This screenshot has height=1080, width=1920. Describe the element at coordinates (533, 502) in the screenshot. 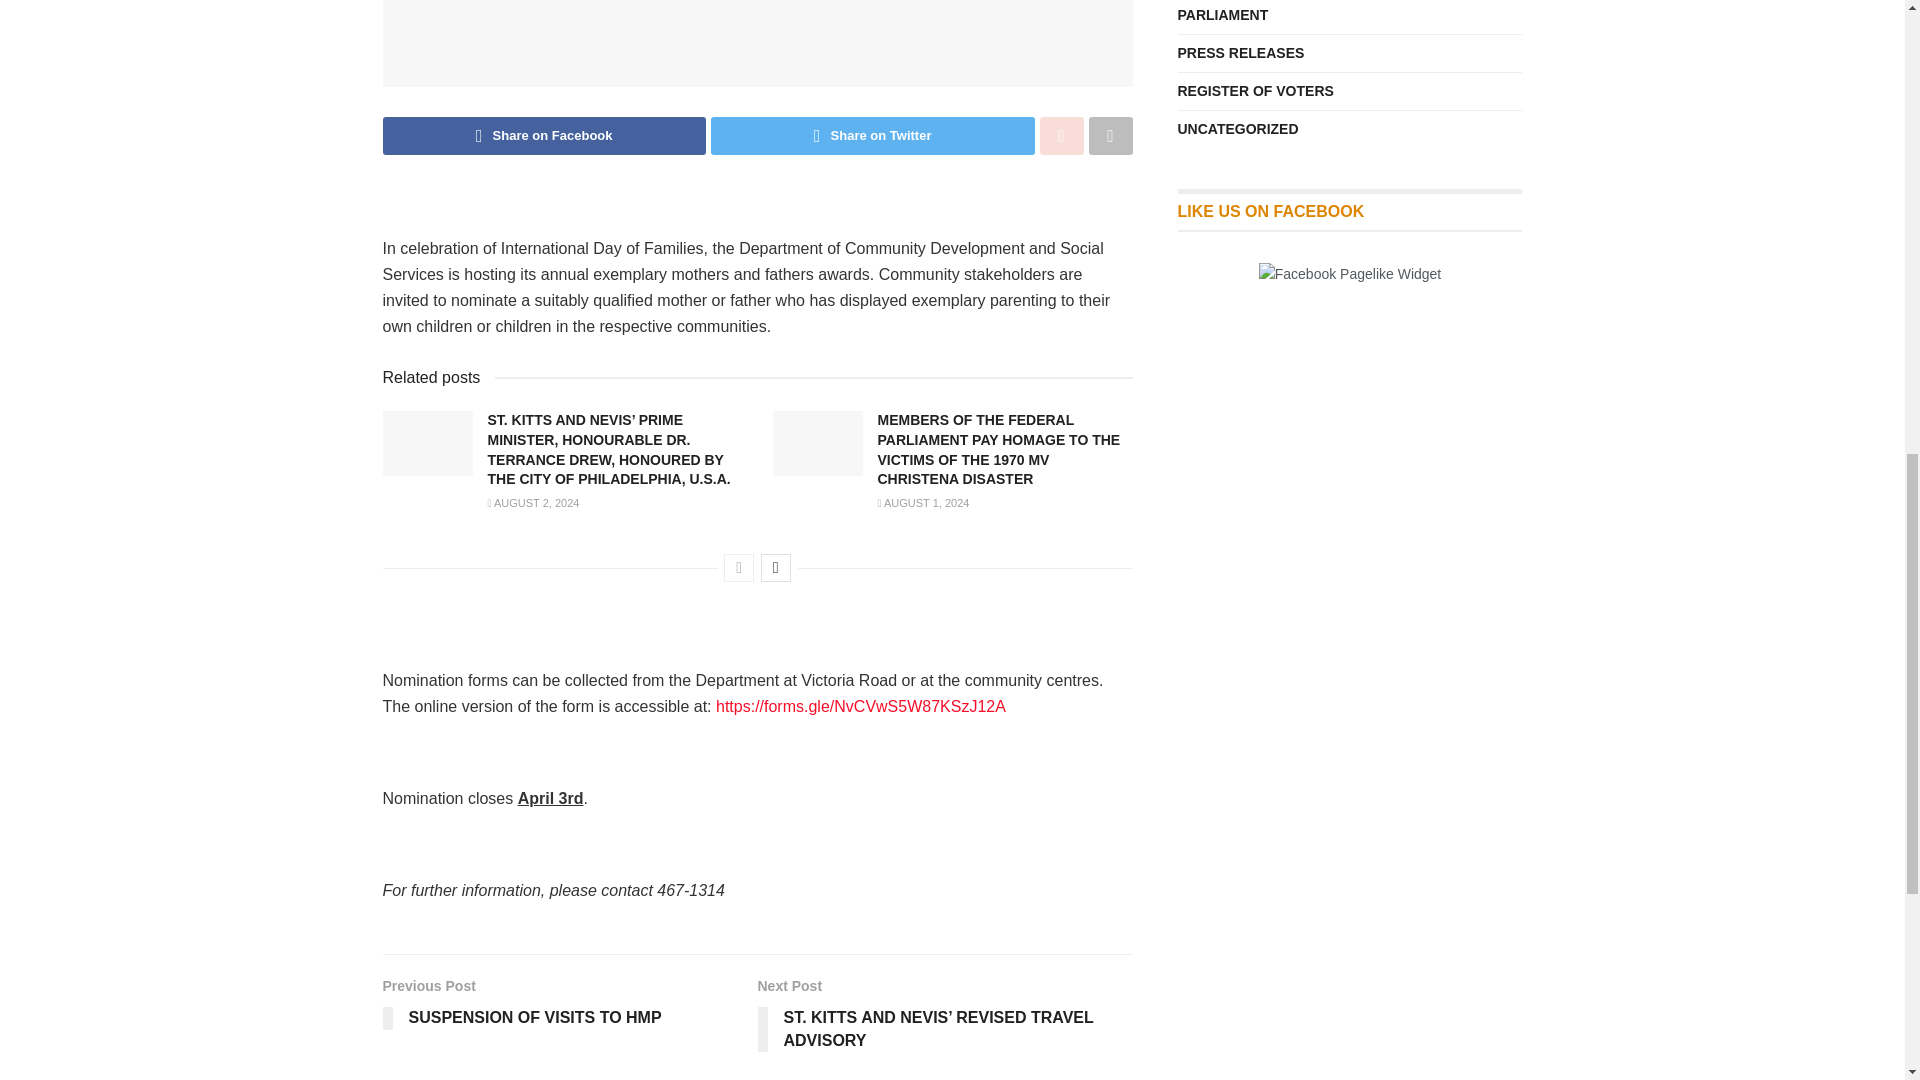

I see `AUGUST 2, 2024` at that location.